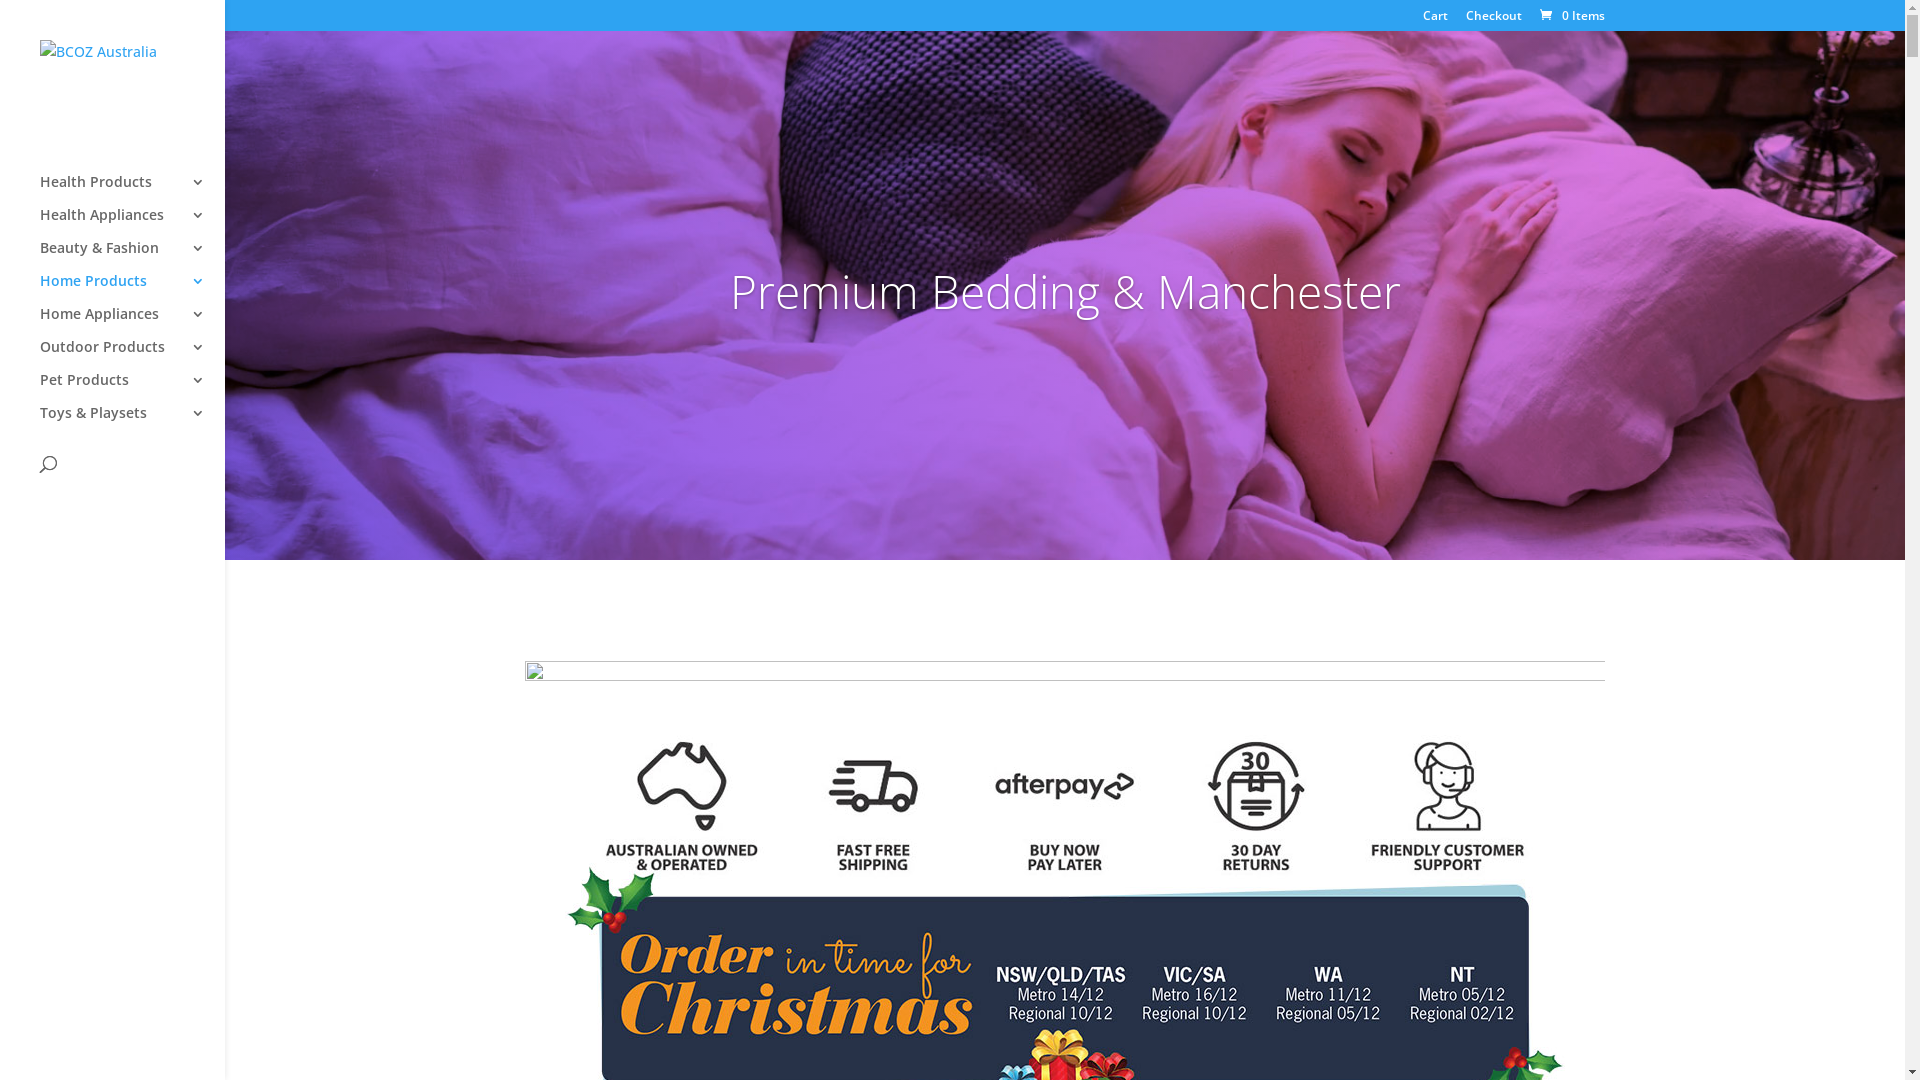 The image size is (1920, 1080). Describe the element at coordinates (132, 224) in the screenshot. I see `Health Appliances` at that location.